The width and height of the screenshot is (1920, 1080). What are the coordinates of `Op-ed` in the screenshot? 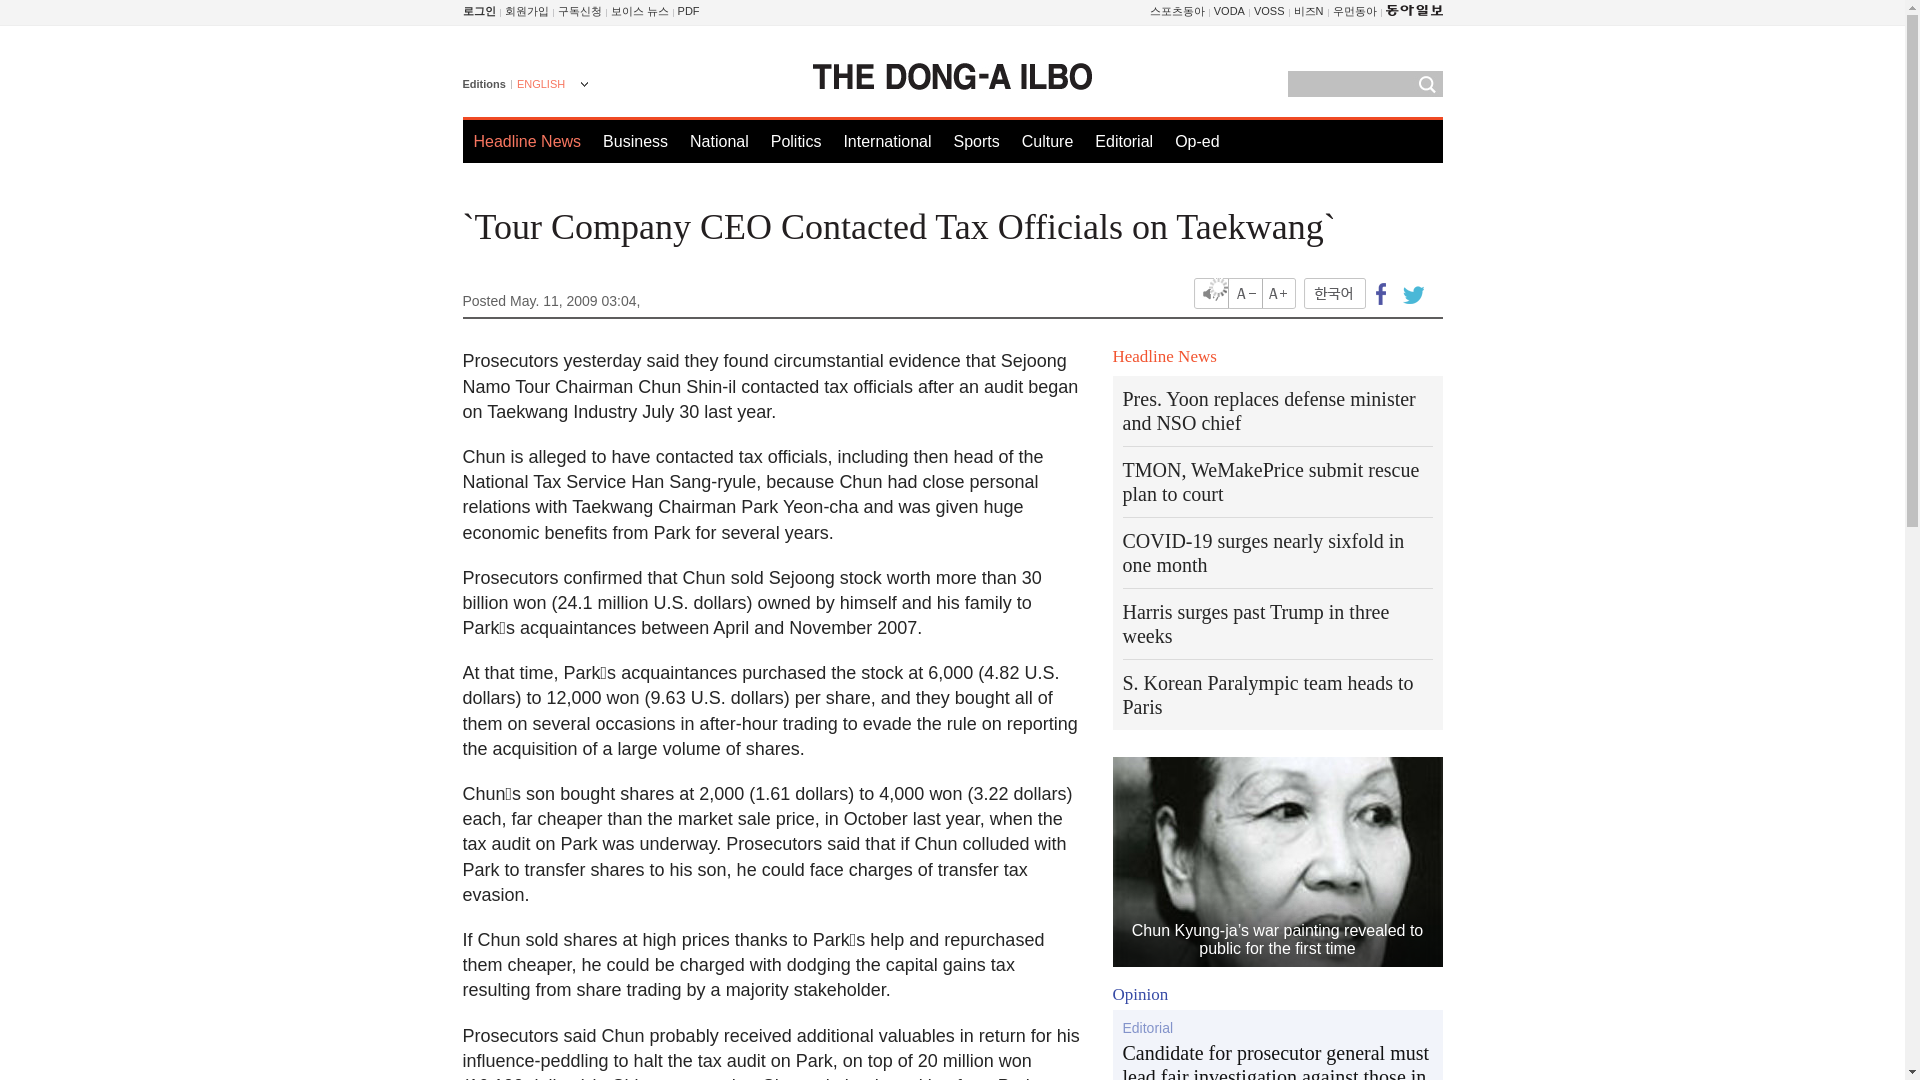 It's located at (1197, 141).